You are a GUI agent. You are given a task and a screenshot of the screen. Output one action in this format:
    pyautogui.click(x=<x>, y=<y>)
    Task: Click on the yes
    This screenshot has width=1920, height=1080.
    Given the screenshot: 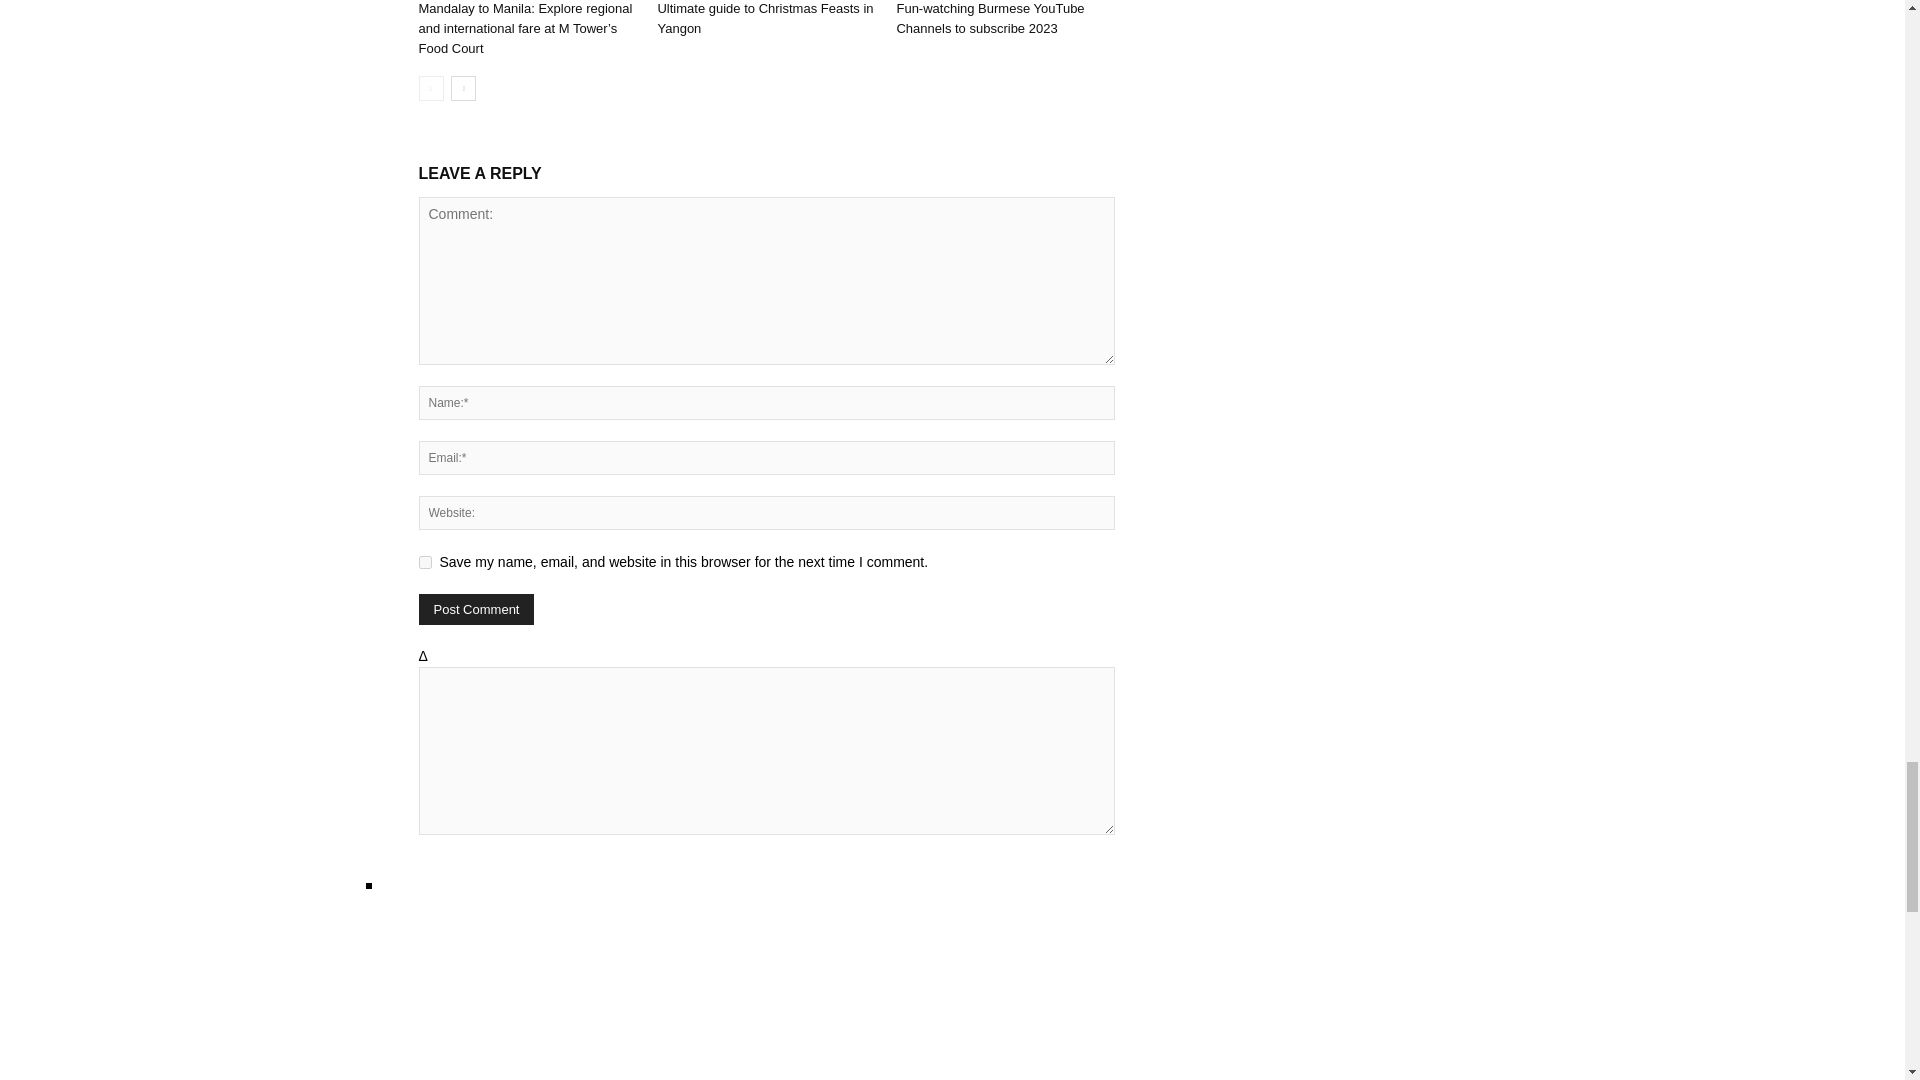 What is the action you would take?
    pyautogui.click(x=424, y=562)
    